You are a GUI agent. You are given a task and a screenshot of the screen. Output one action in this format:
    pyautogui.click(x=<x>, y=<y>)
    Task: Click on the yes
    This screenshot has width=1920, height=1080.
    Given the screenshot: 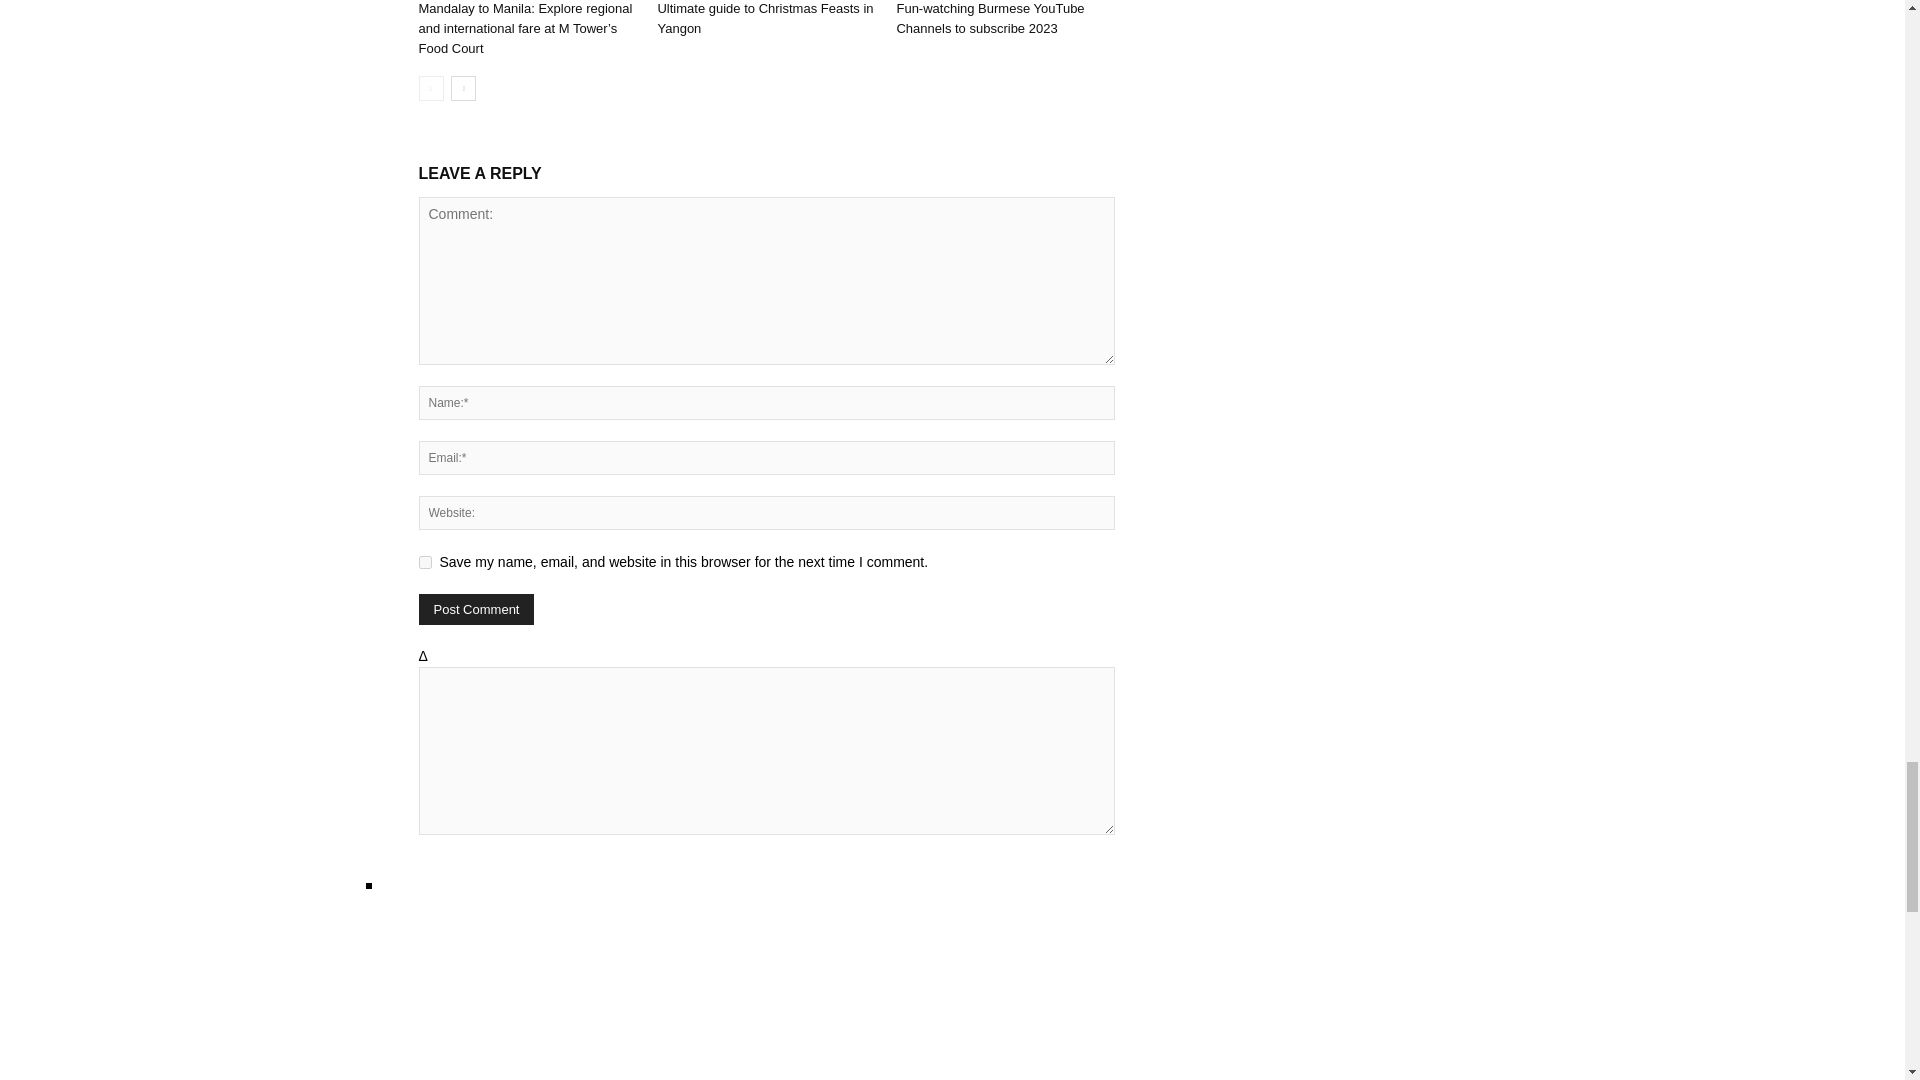 What is the action you would take?
    pyautogui.click(x=424, y=562)
    